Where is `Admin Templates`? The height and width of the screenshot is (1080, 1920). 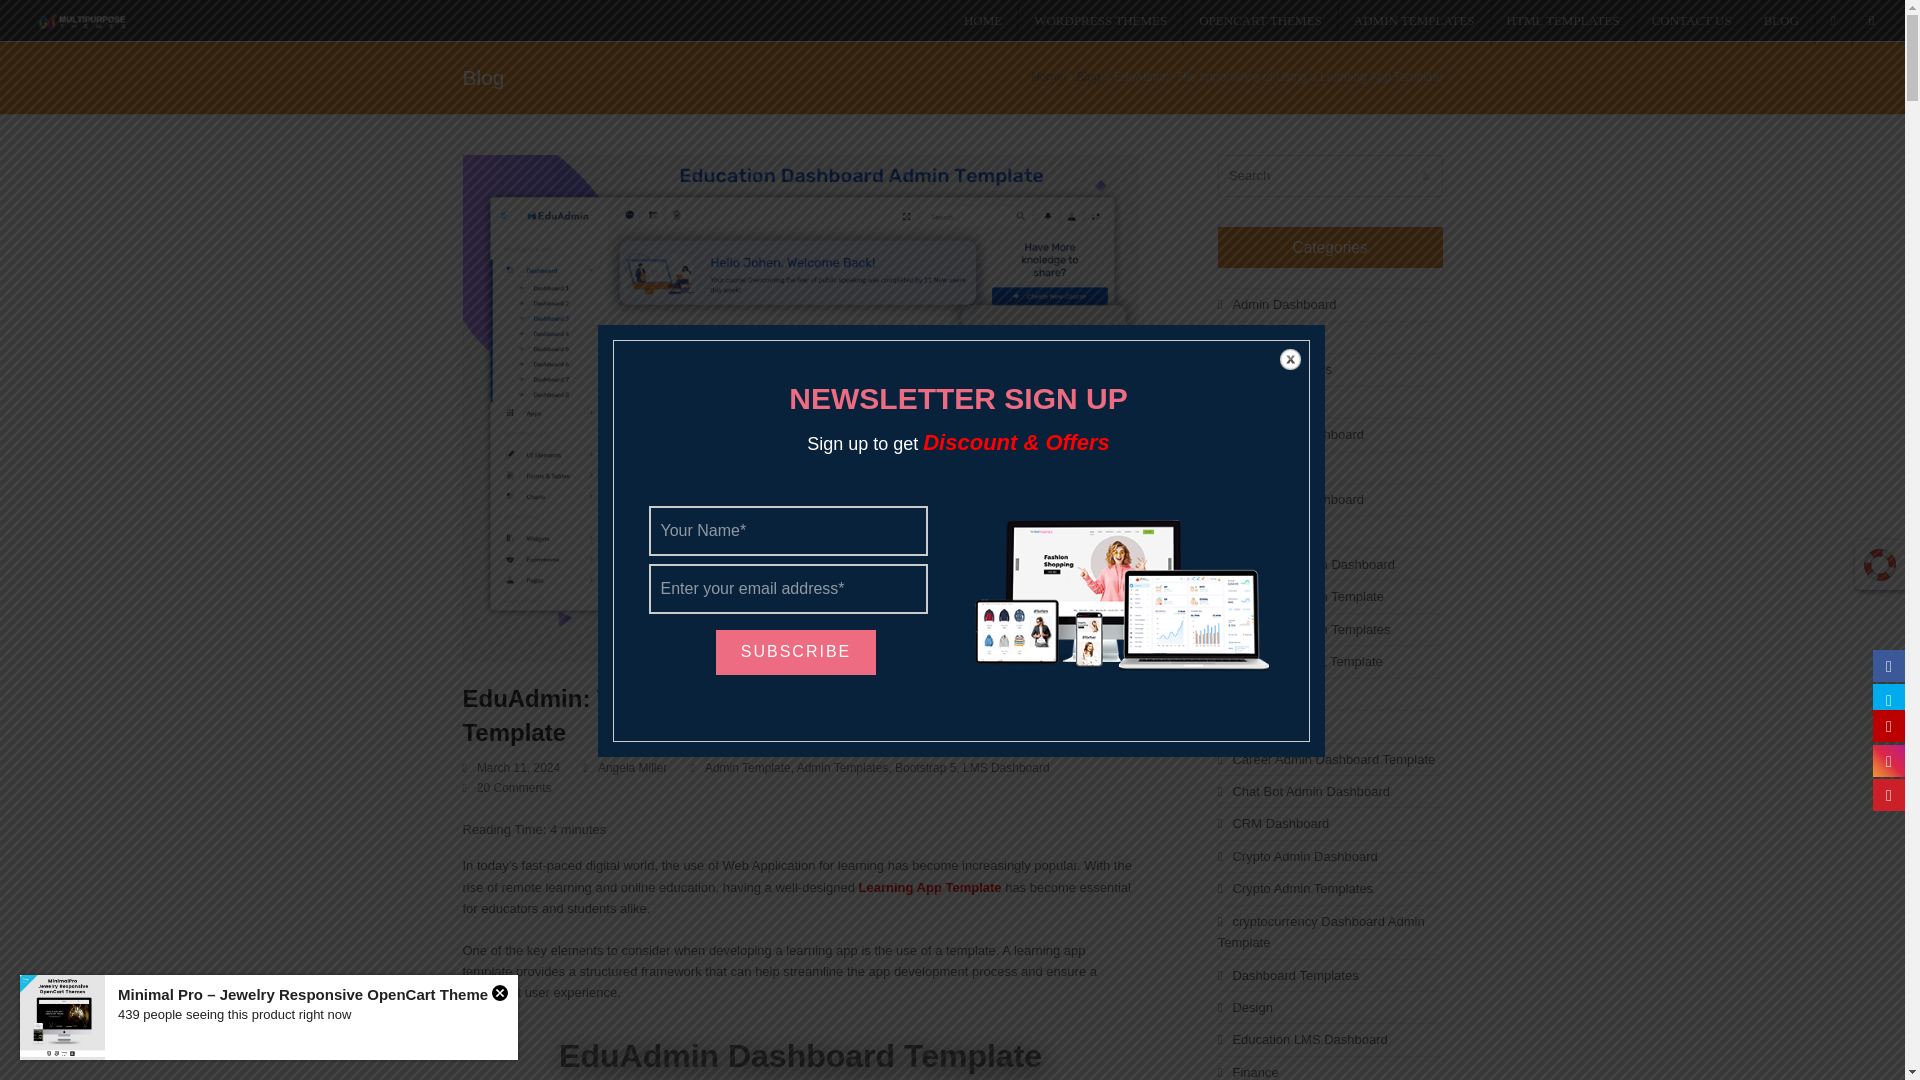 Admin Templates is located at coordinates (842, 768).